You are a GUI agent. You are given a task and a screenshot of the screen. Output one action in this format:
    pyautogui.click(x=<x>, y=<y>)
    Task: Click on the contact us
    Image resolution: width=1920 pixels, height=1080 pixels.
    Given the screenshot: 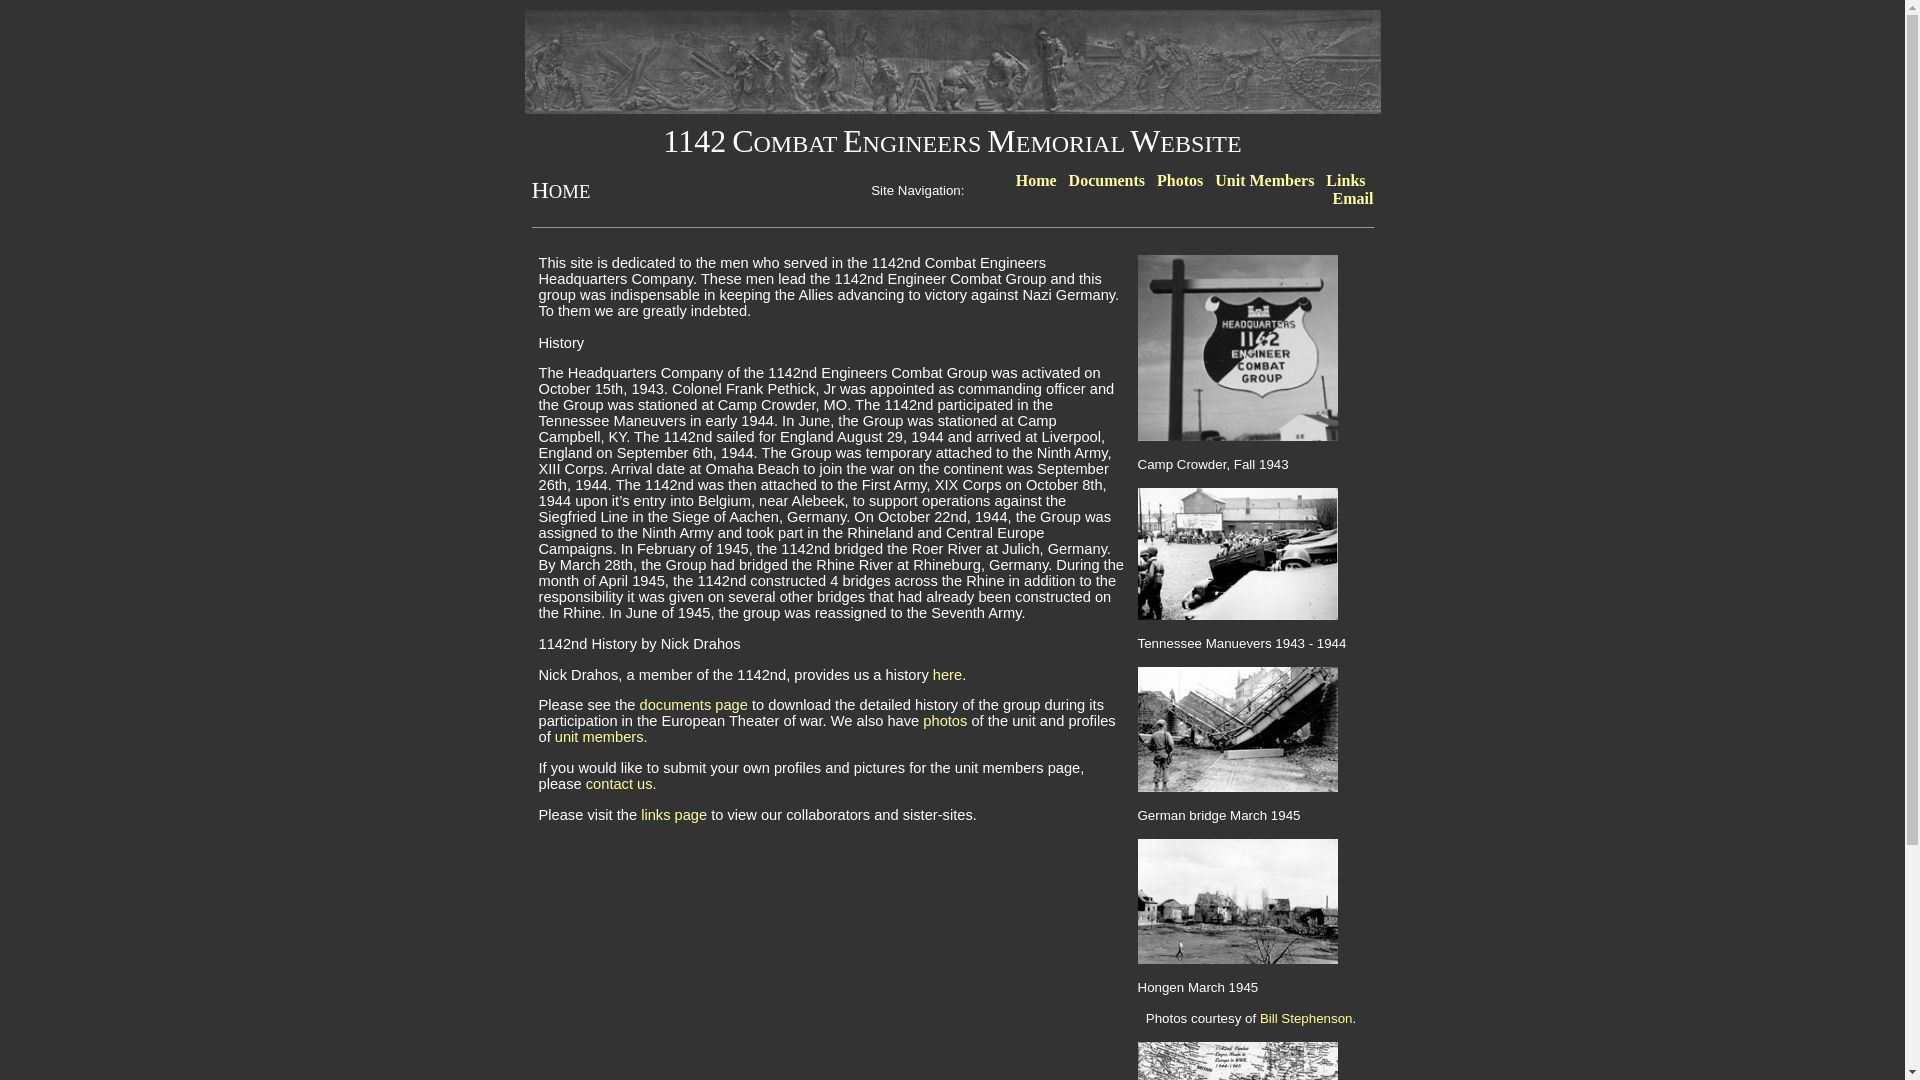 What is the action you would take?
    pyautogui.click(x=620, y=784)
    